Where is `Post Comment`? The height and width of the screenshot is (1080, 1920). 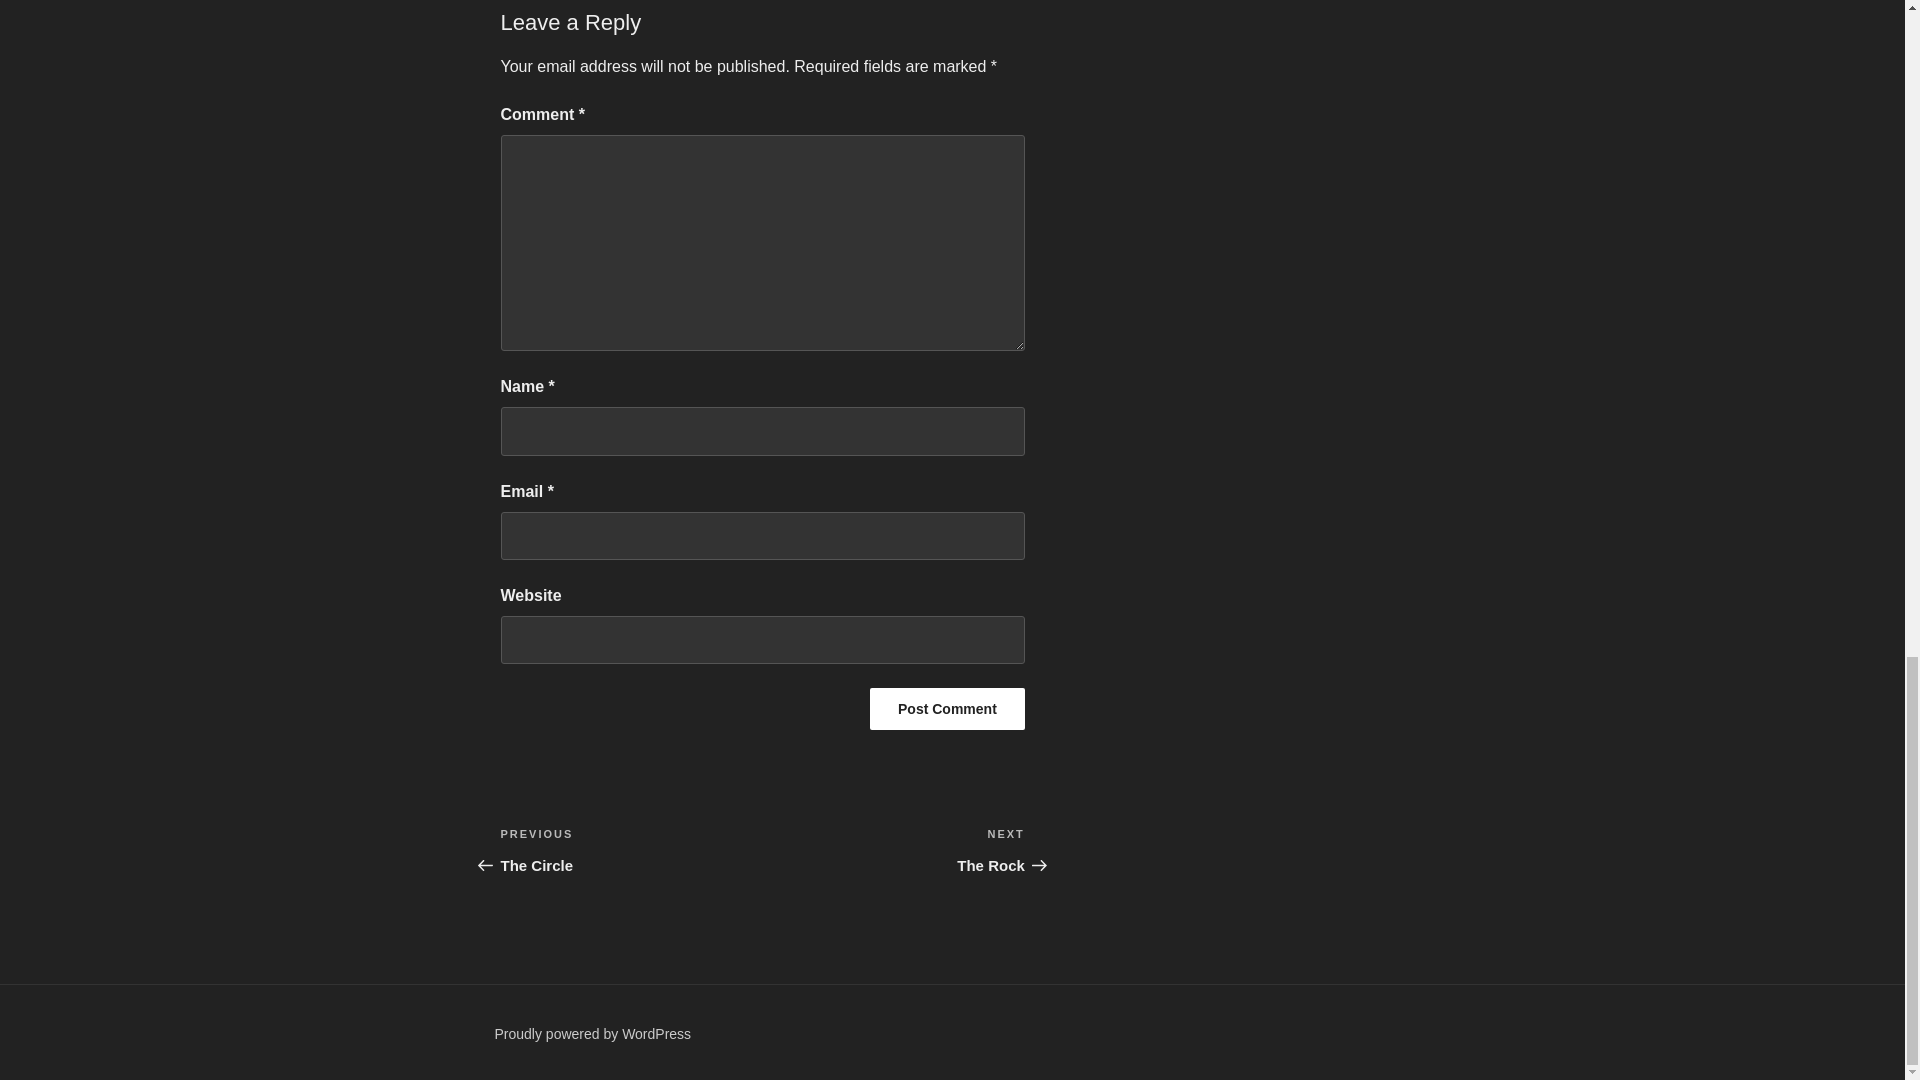 Post Comment is located at coordinates (592, 1034).